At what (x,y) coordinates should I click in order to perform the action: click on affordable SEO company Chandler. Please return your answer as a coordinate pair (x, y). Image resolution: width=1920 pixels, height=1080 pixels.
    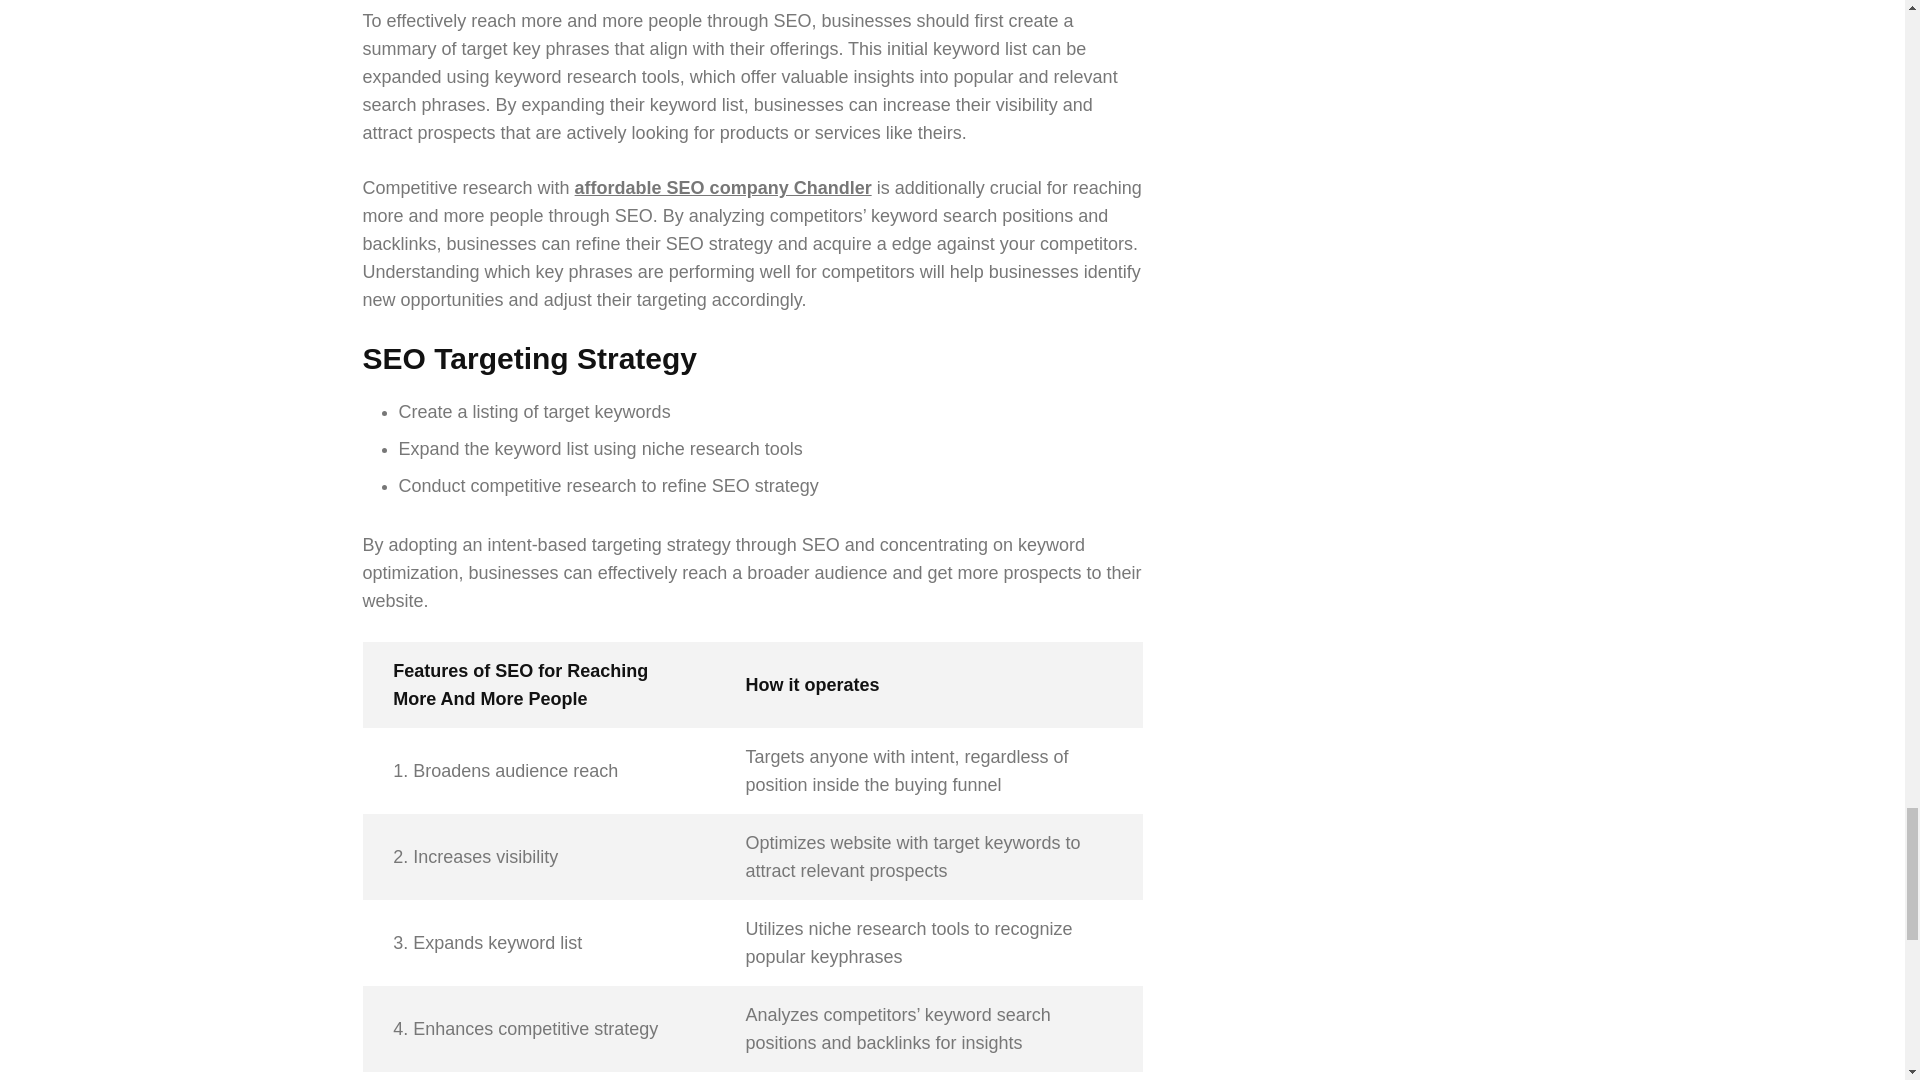
    Looking at the image, I should click on (722, 188).